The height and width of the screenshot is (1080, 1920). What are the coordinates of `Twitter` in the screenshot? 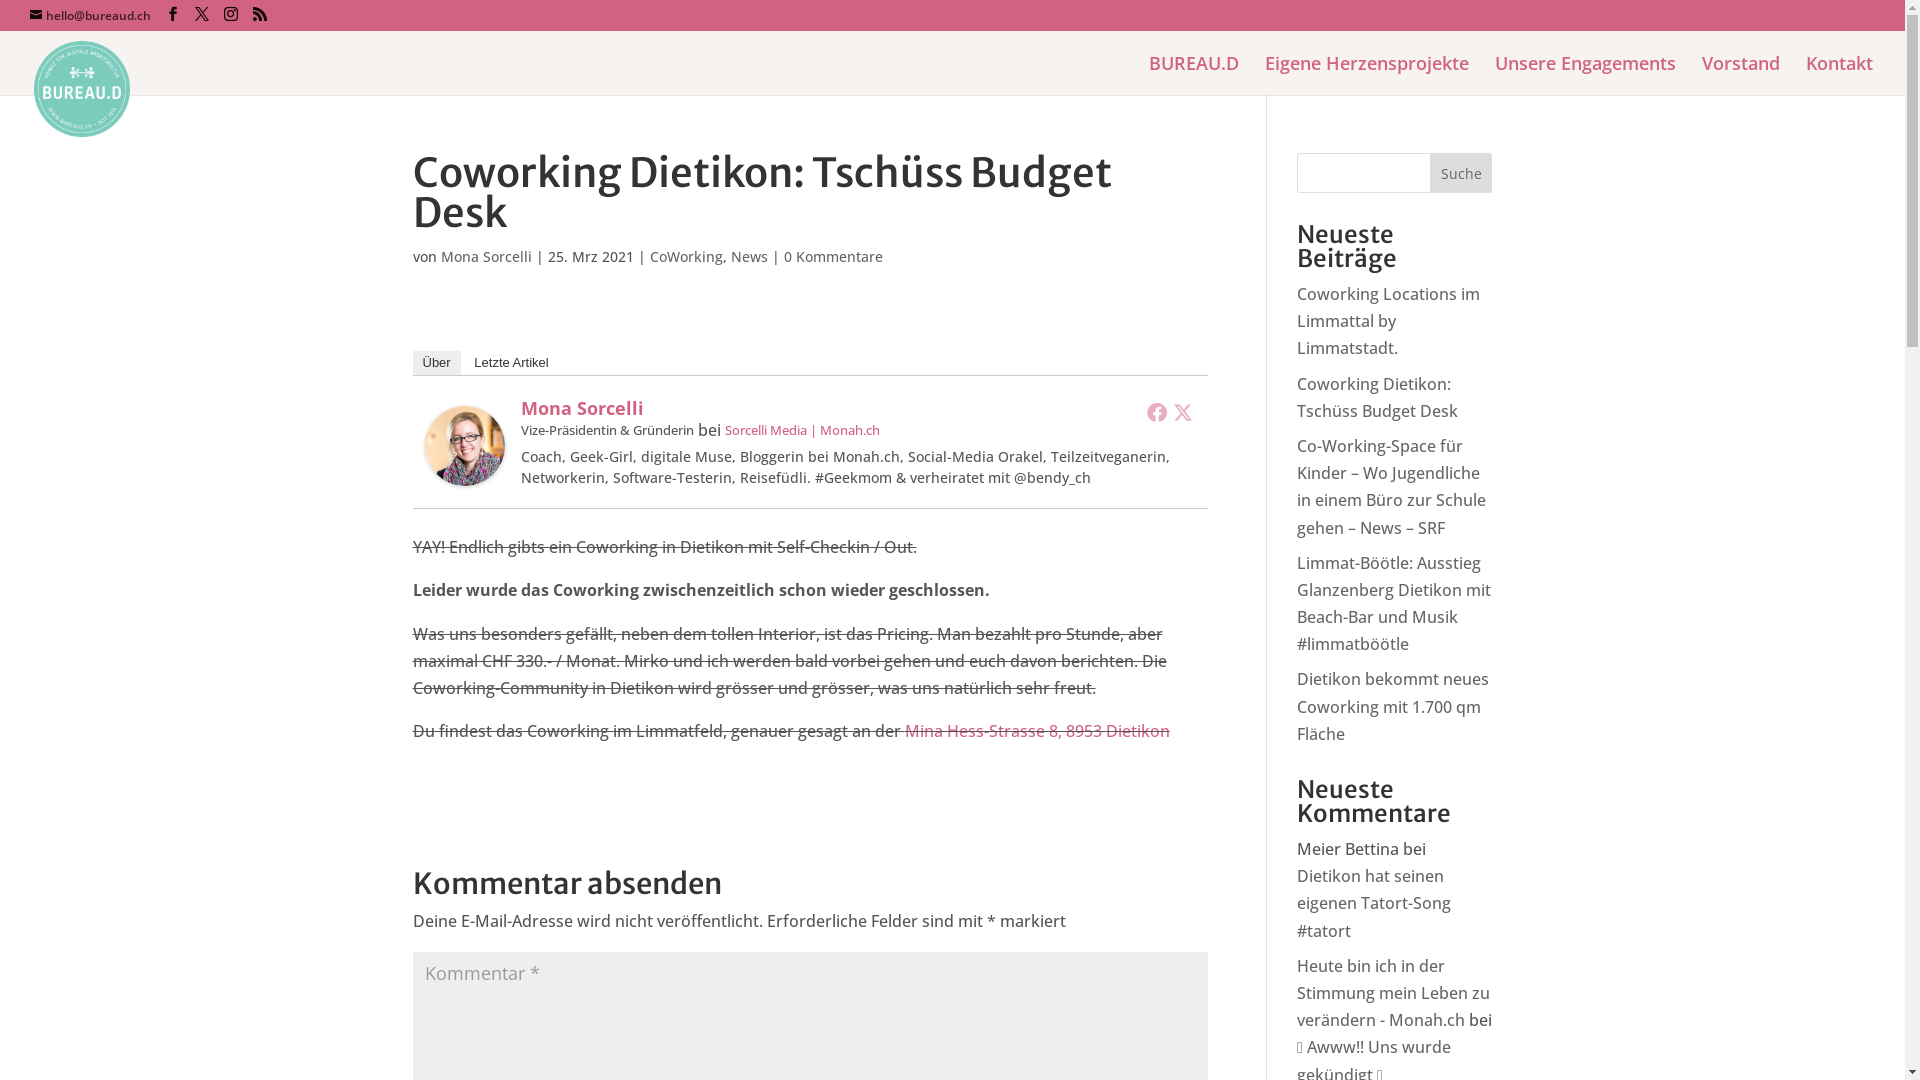 It's located at (1183, 412).